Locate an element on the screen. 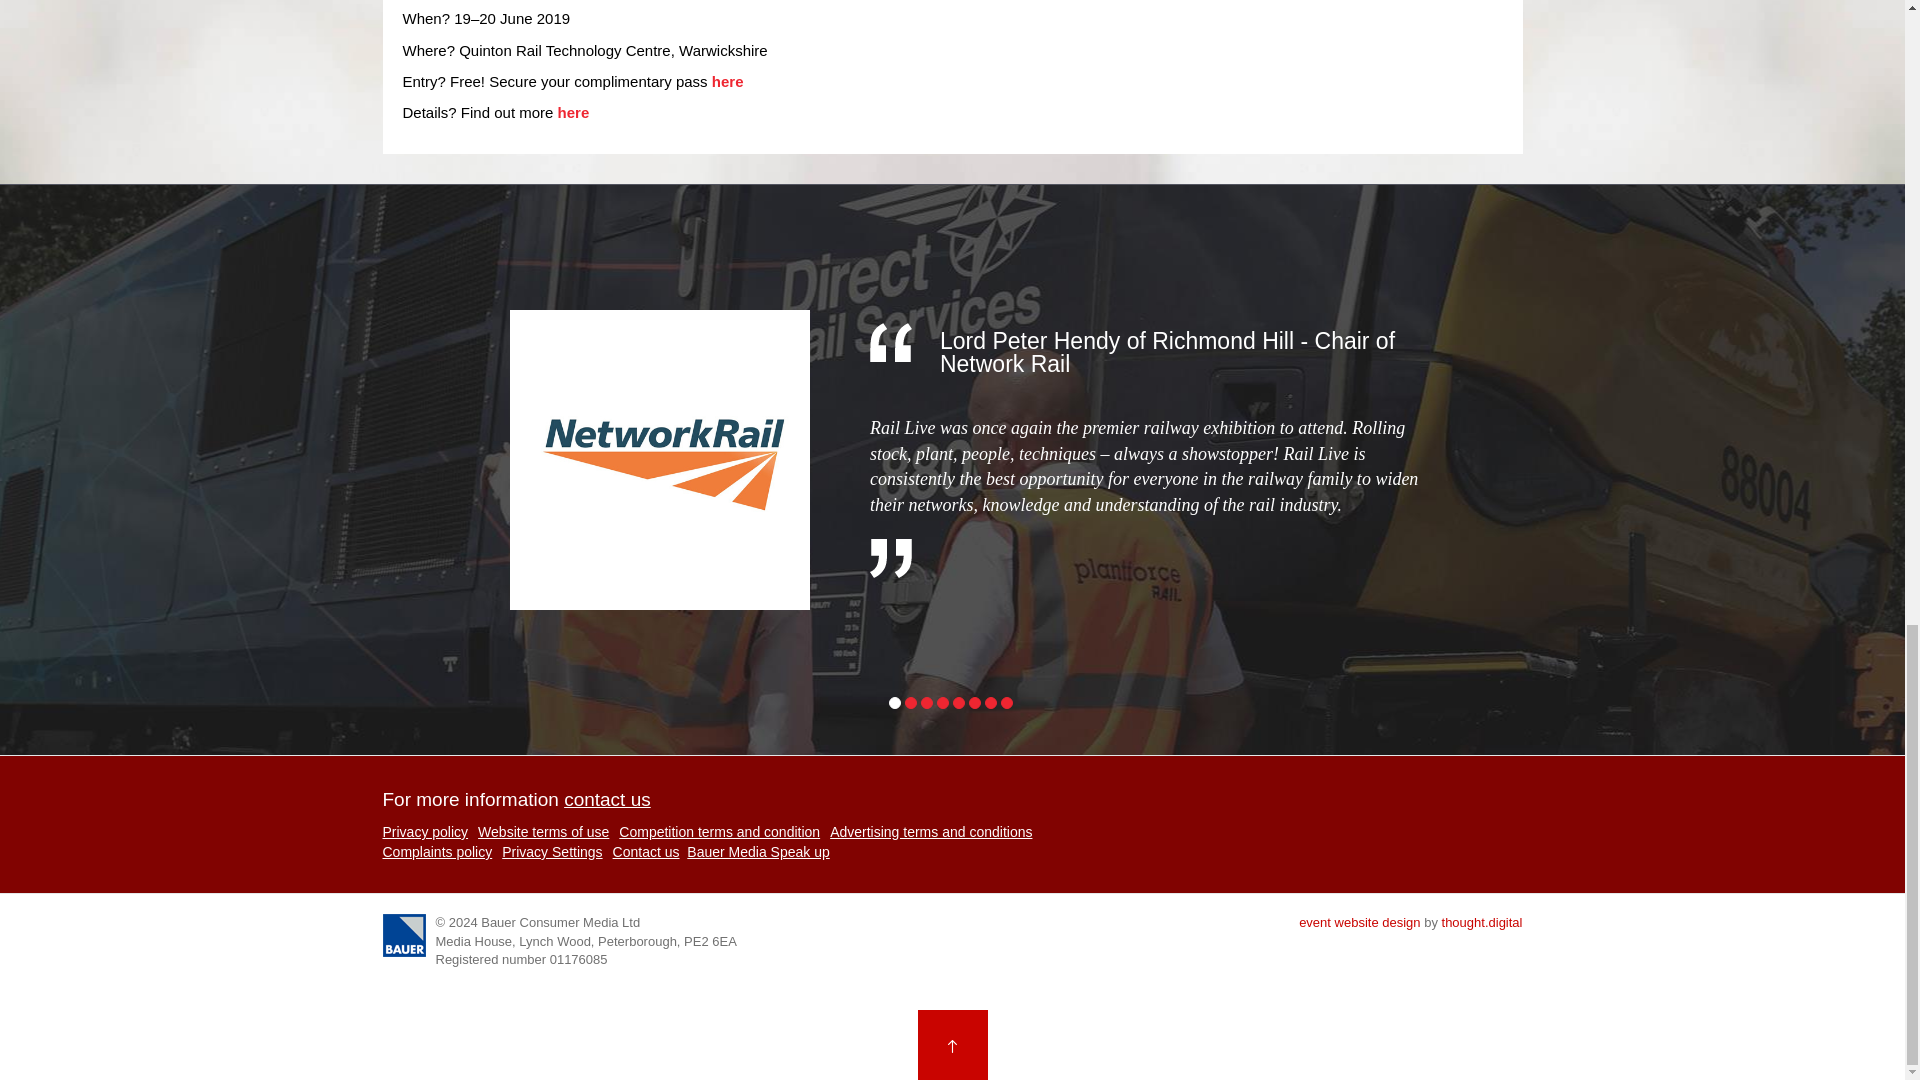  Bauer is located at coordinates (403, 934).